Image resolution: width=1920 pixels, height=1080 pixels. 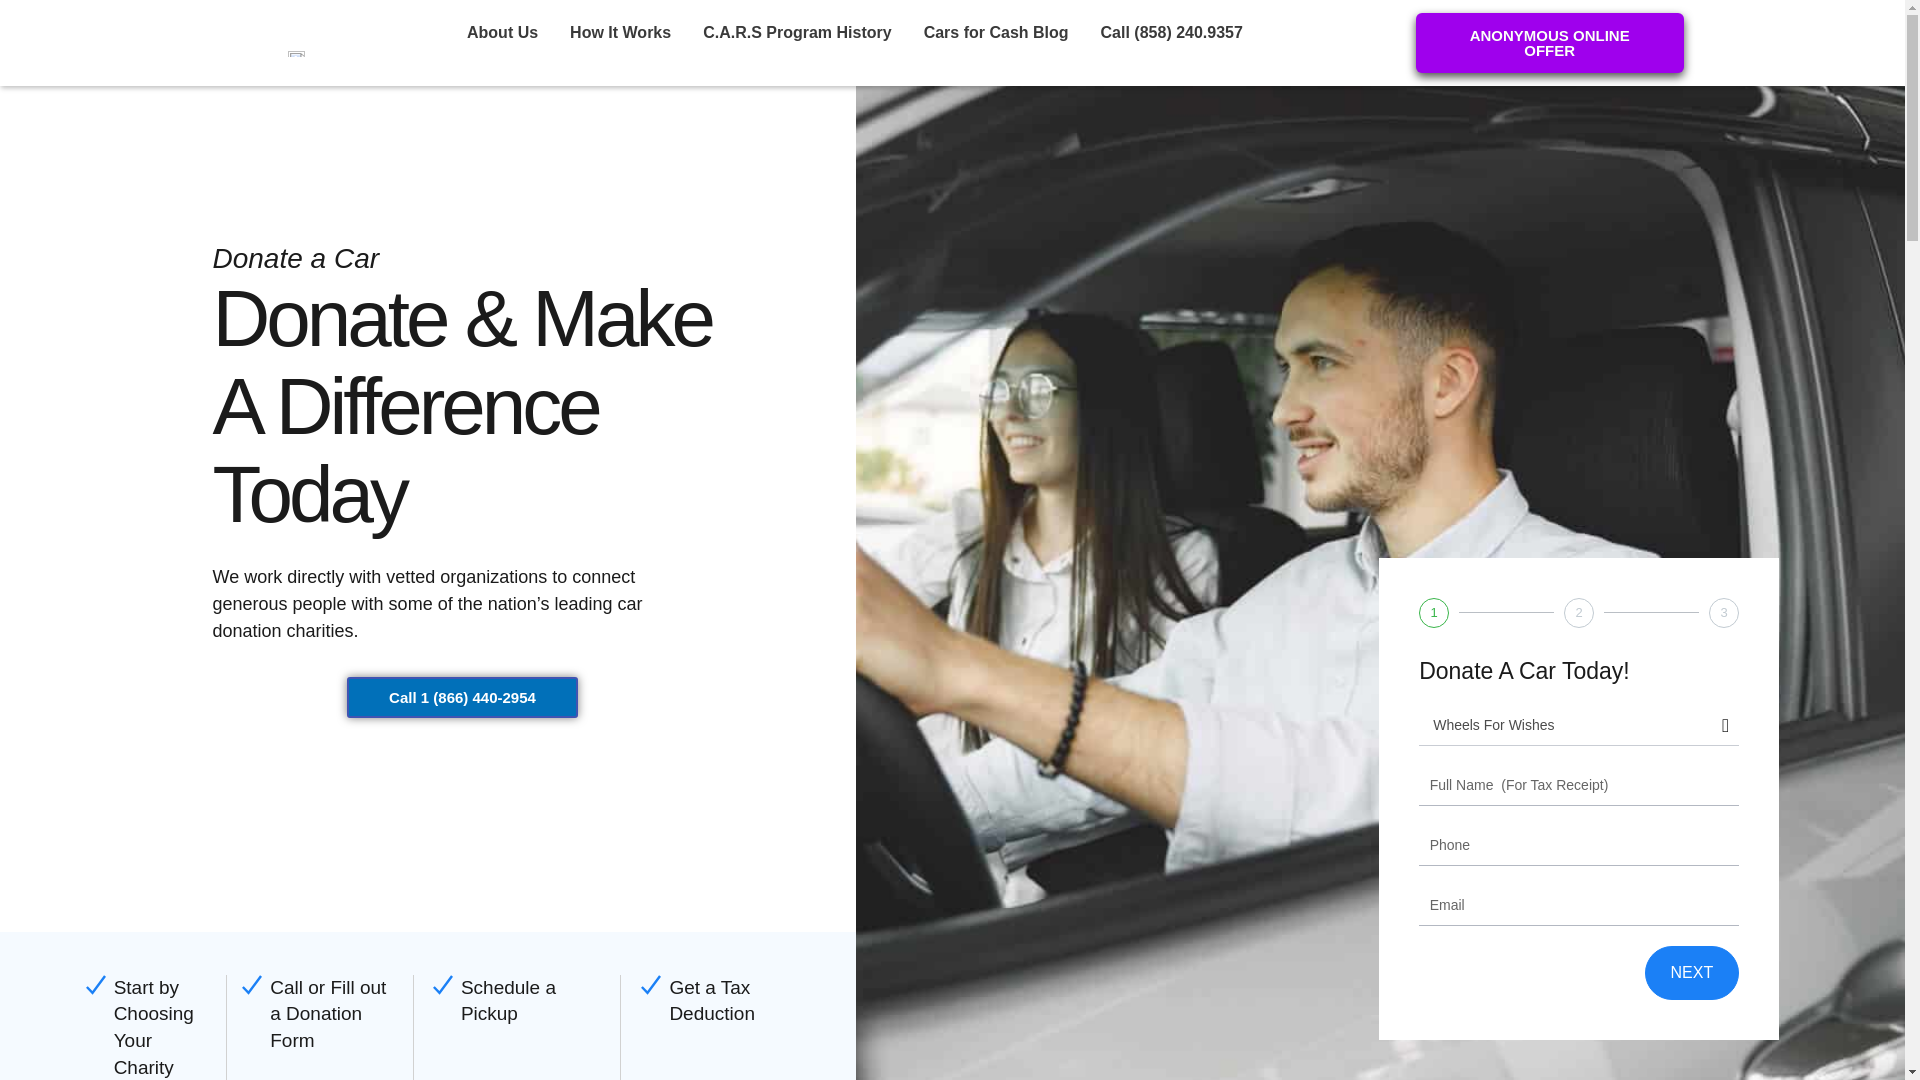 I want to click on About Us, so click(x=502, y=32).